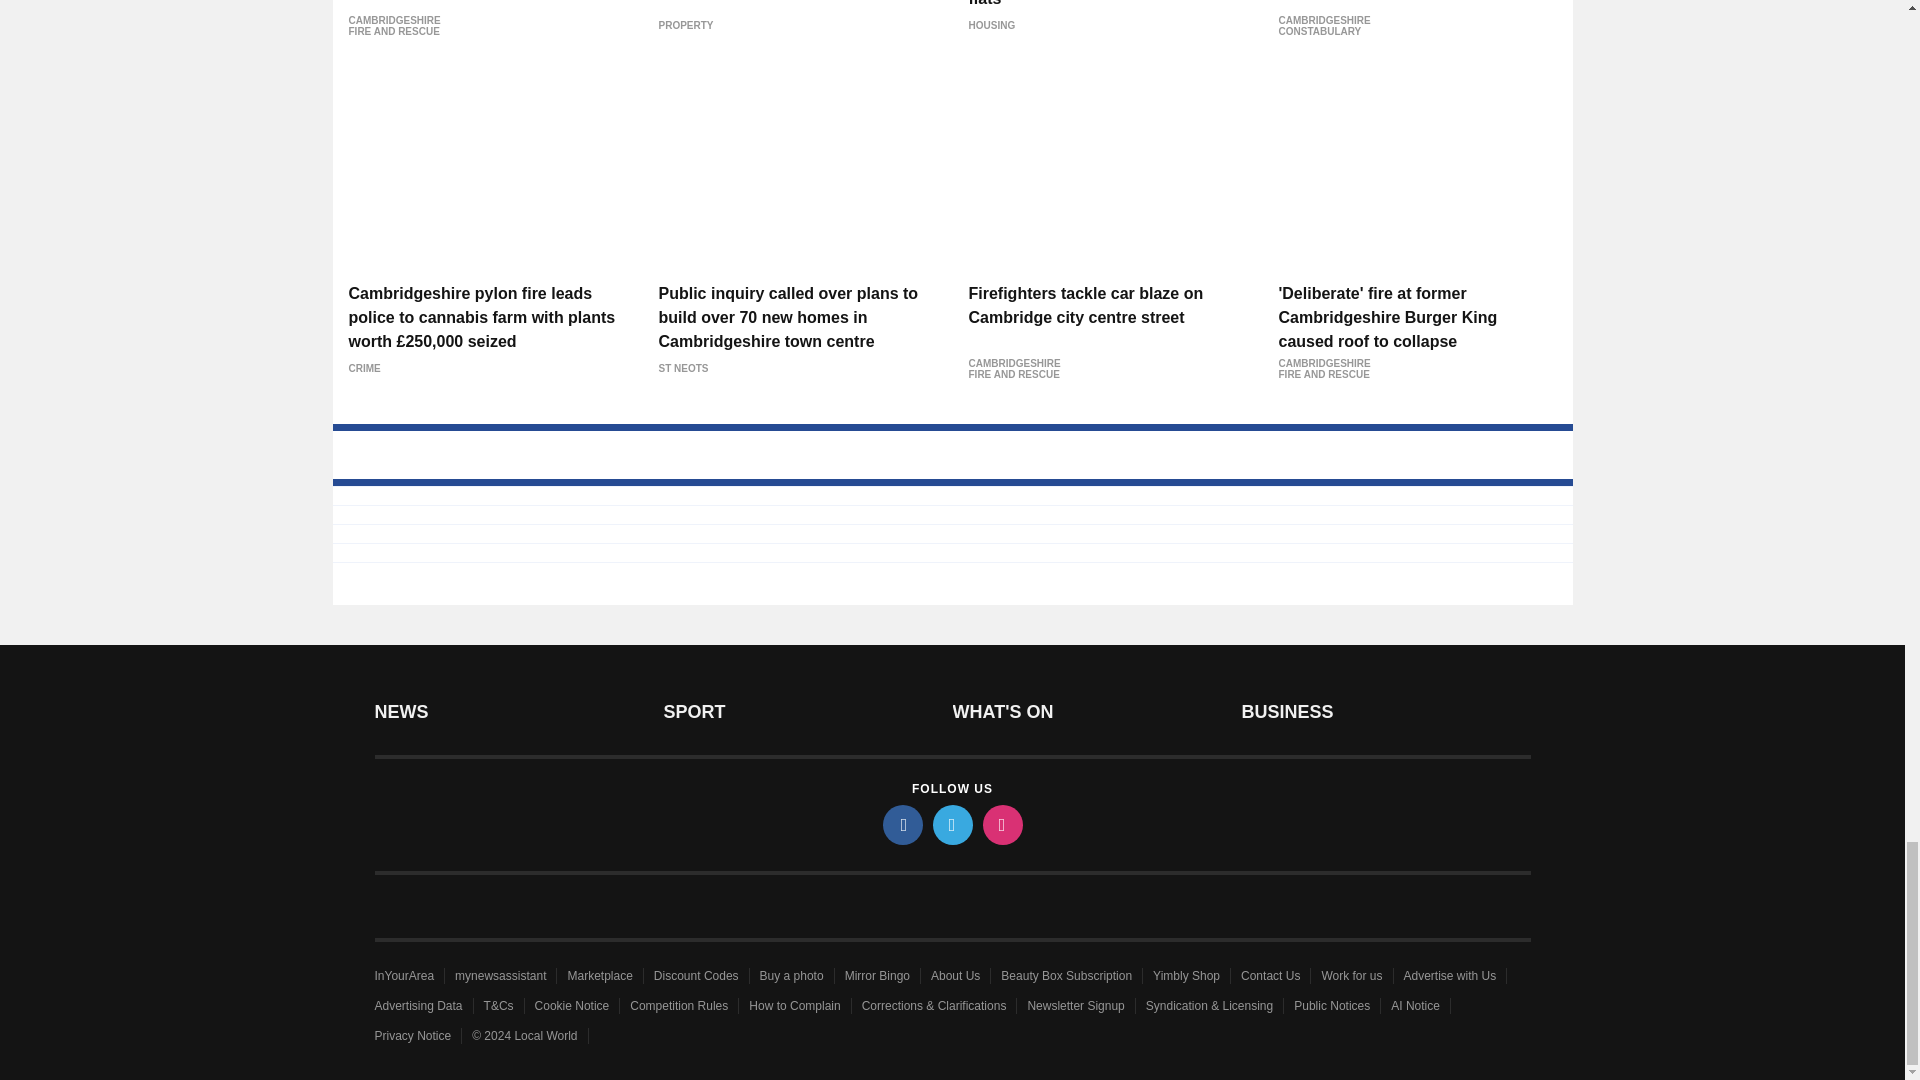 The image size is (1920, 1080). I want to click on twitter, so click(951, 824).